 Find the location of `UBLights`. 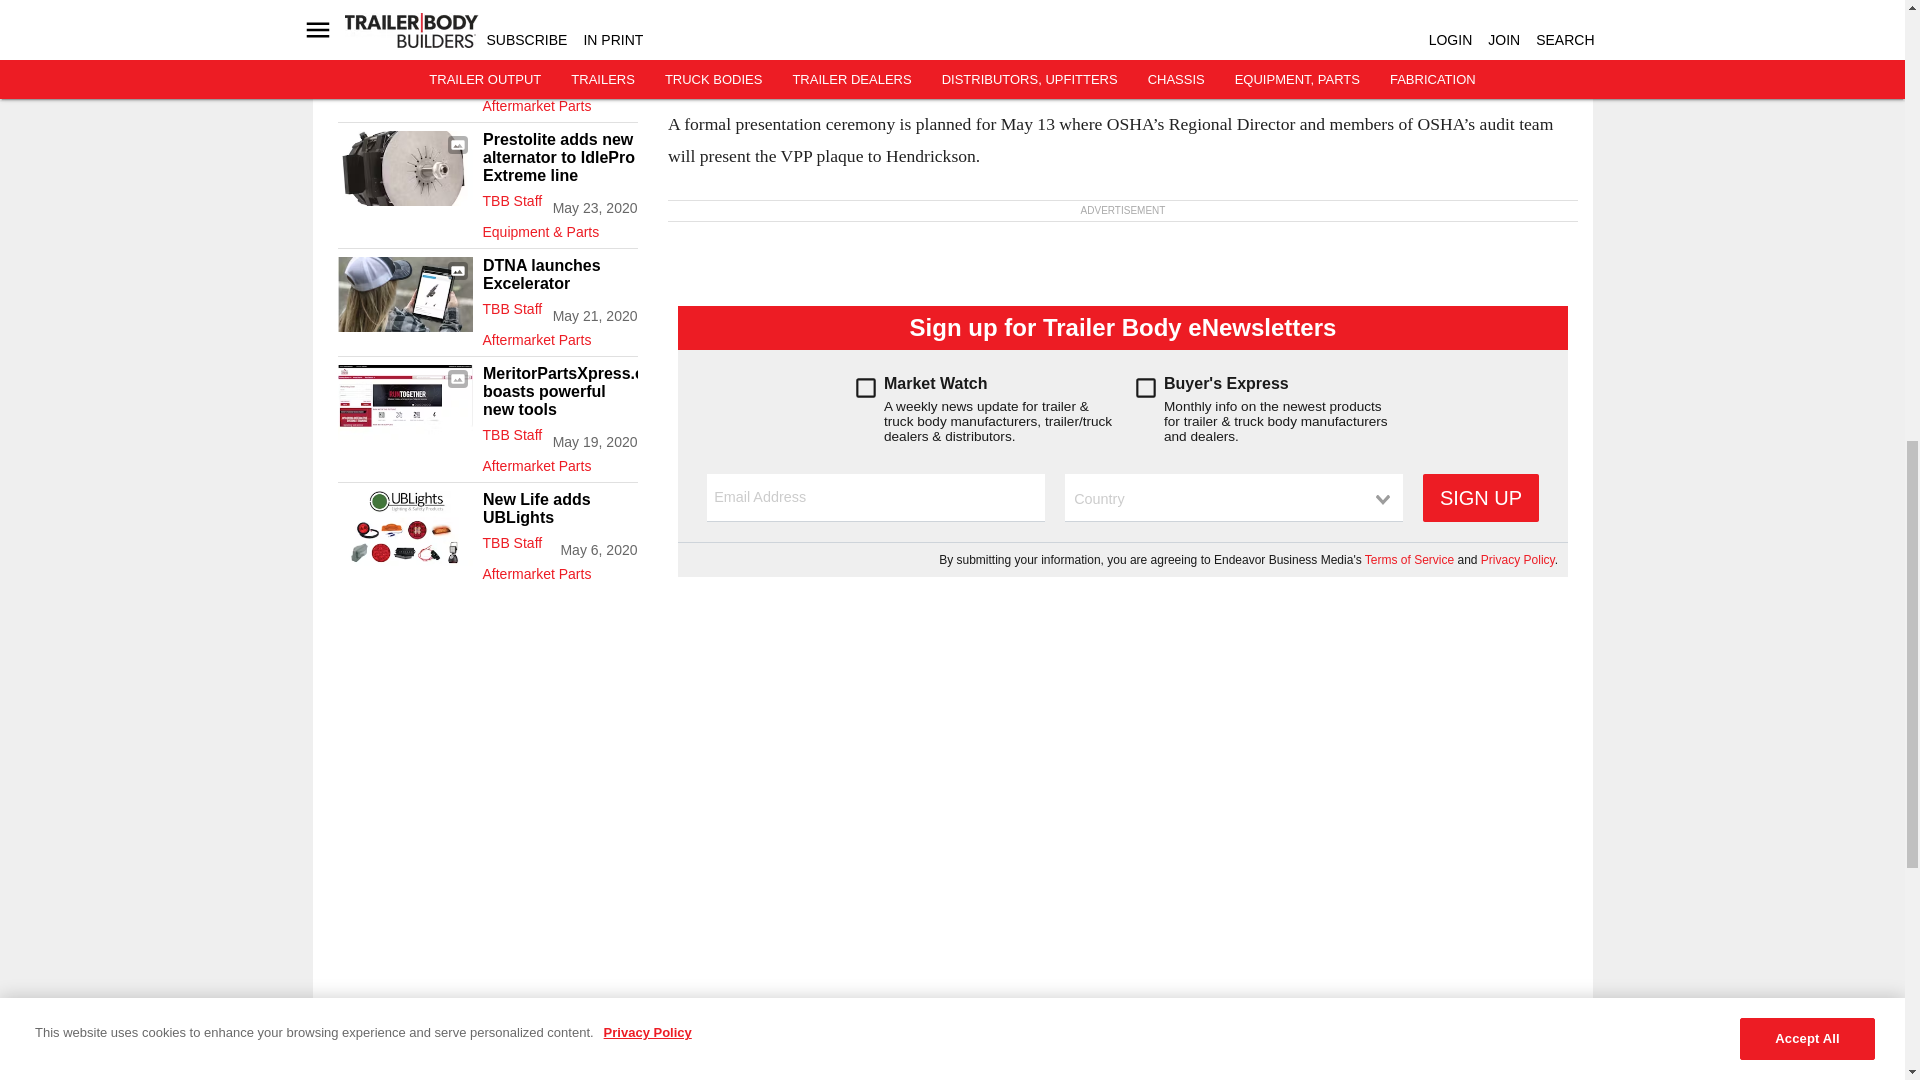

UBLights is located at coordinates (404, 528).